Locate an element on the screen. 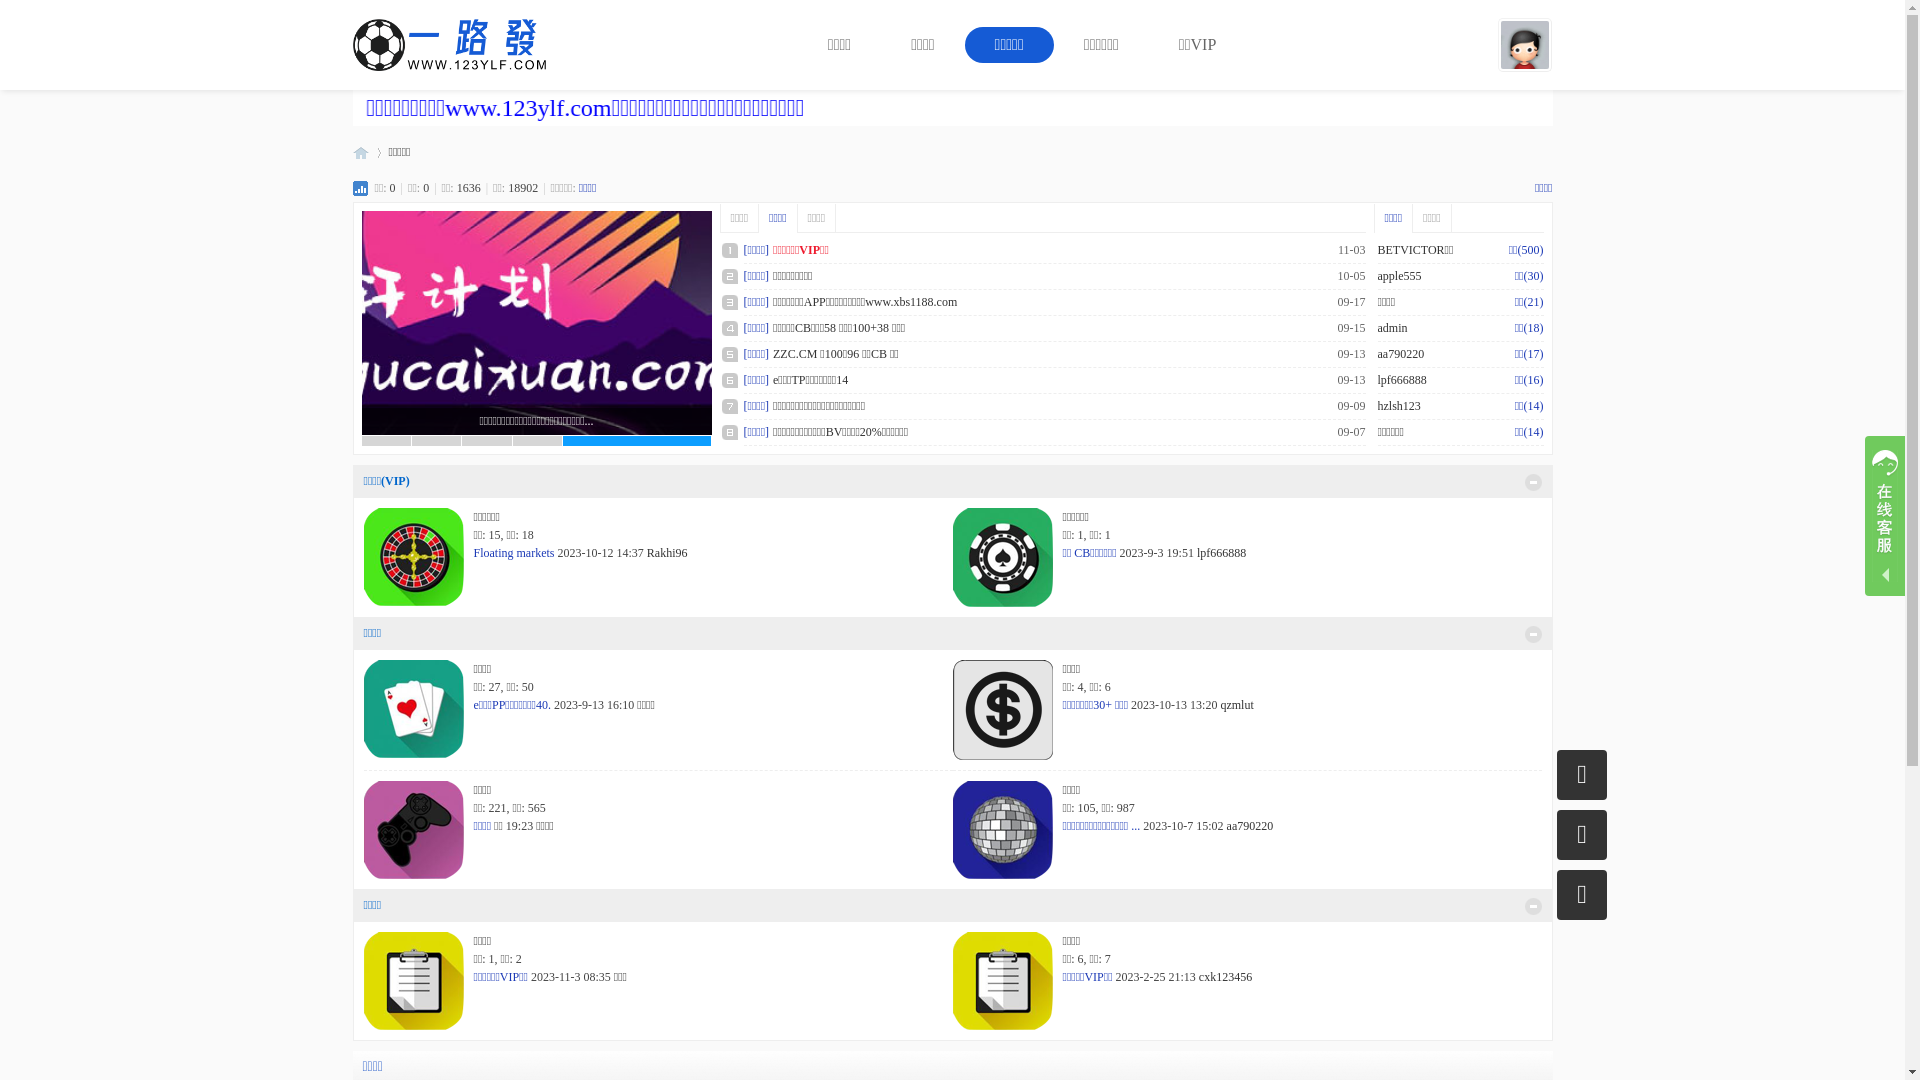 The image size is (1920, 1080). cxk123456 is located at coordinates (1226, 977).